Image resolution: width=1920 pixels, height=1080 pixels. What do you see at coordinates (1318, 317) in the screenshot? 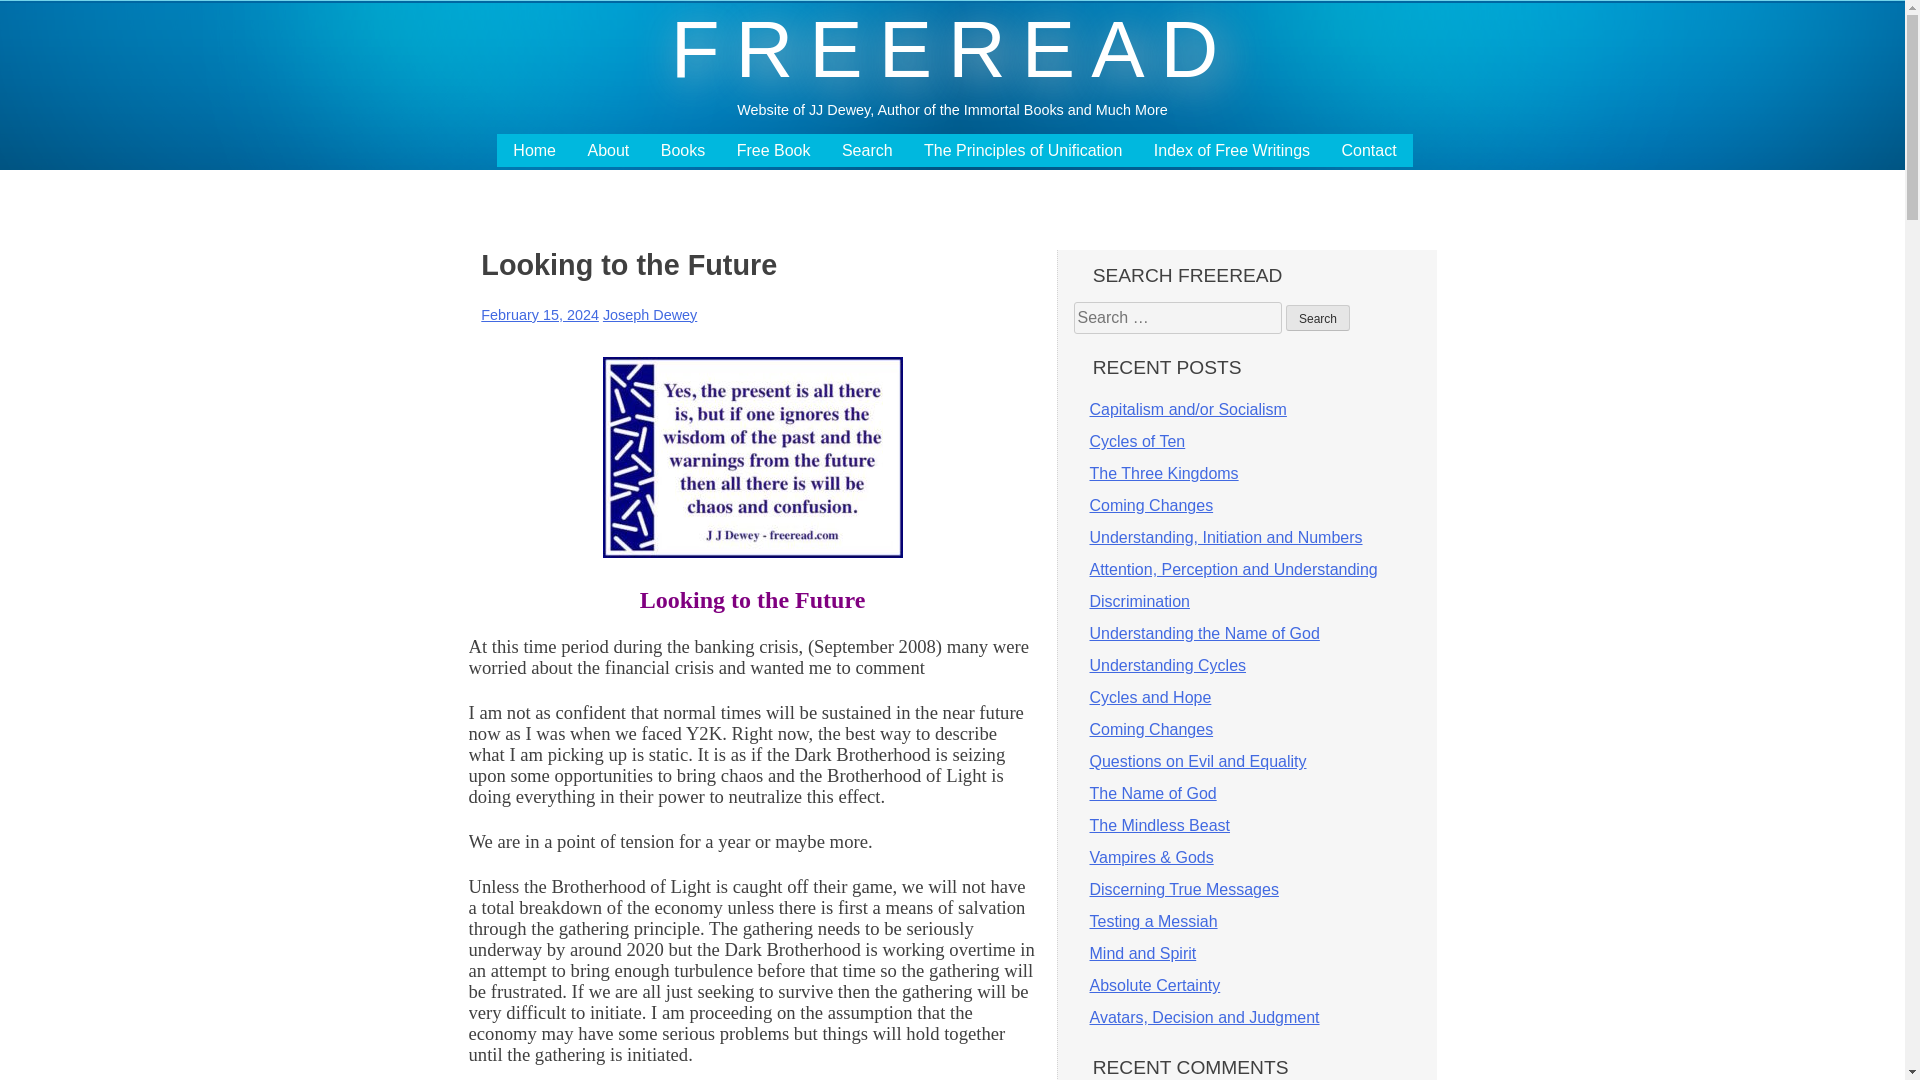
I see `Search` at bounding box center [1318, 317].